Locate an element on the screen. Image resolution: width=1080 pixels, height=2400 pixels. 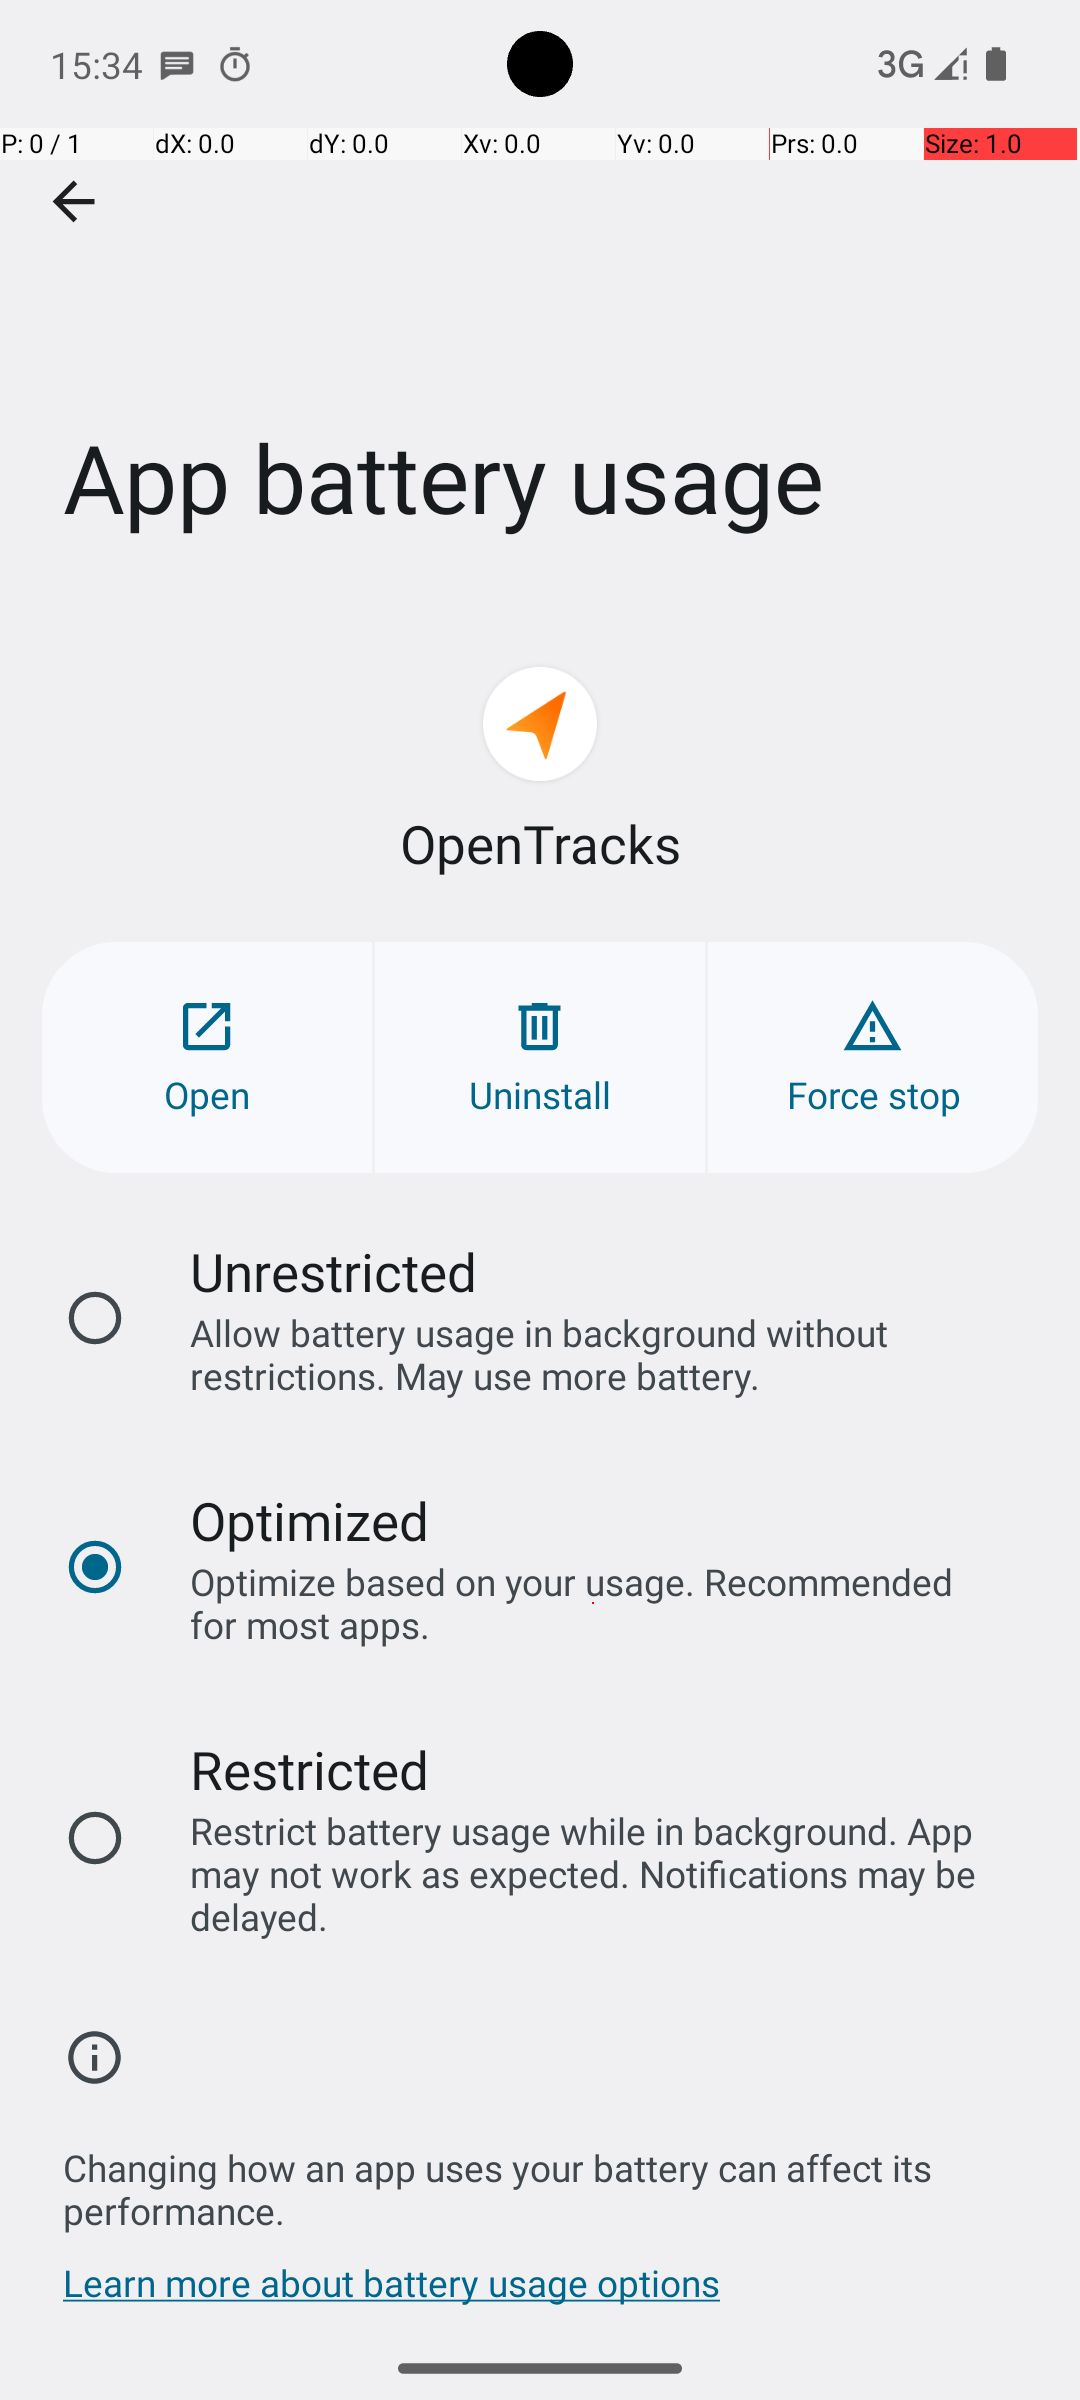
Optimize based on your usage. Recommended for most apps. is located at coordinates (593, 1603).